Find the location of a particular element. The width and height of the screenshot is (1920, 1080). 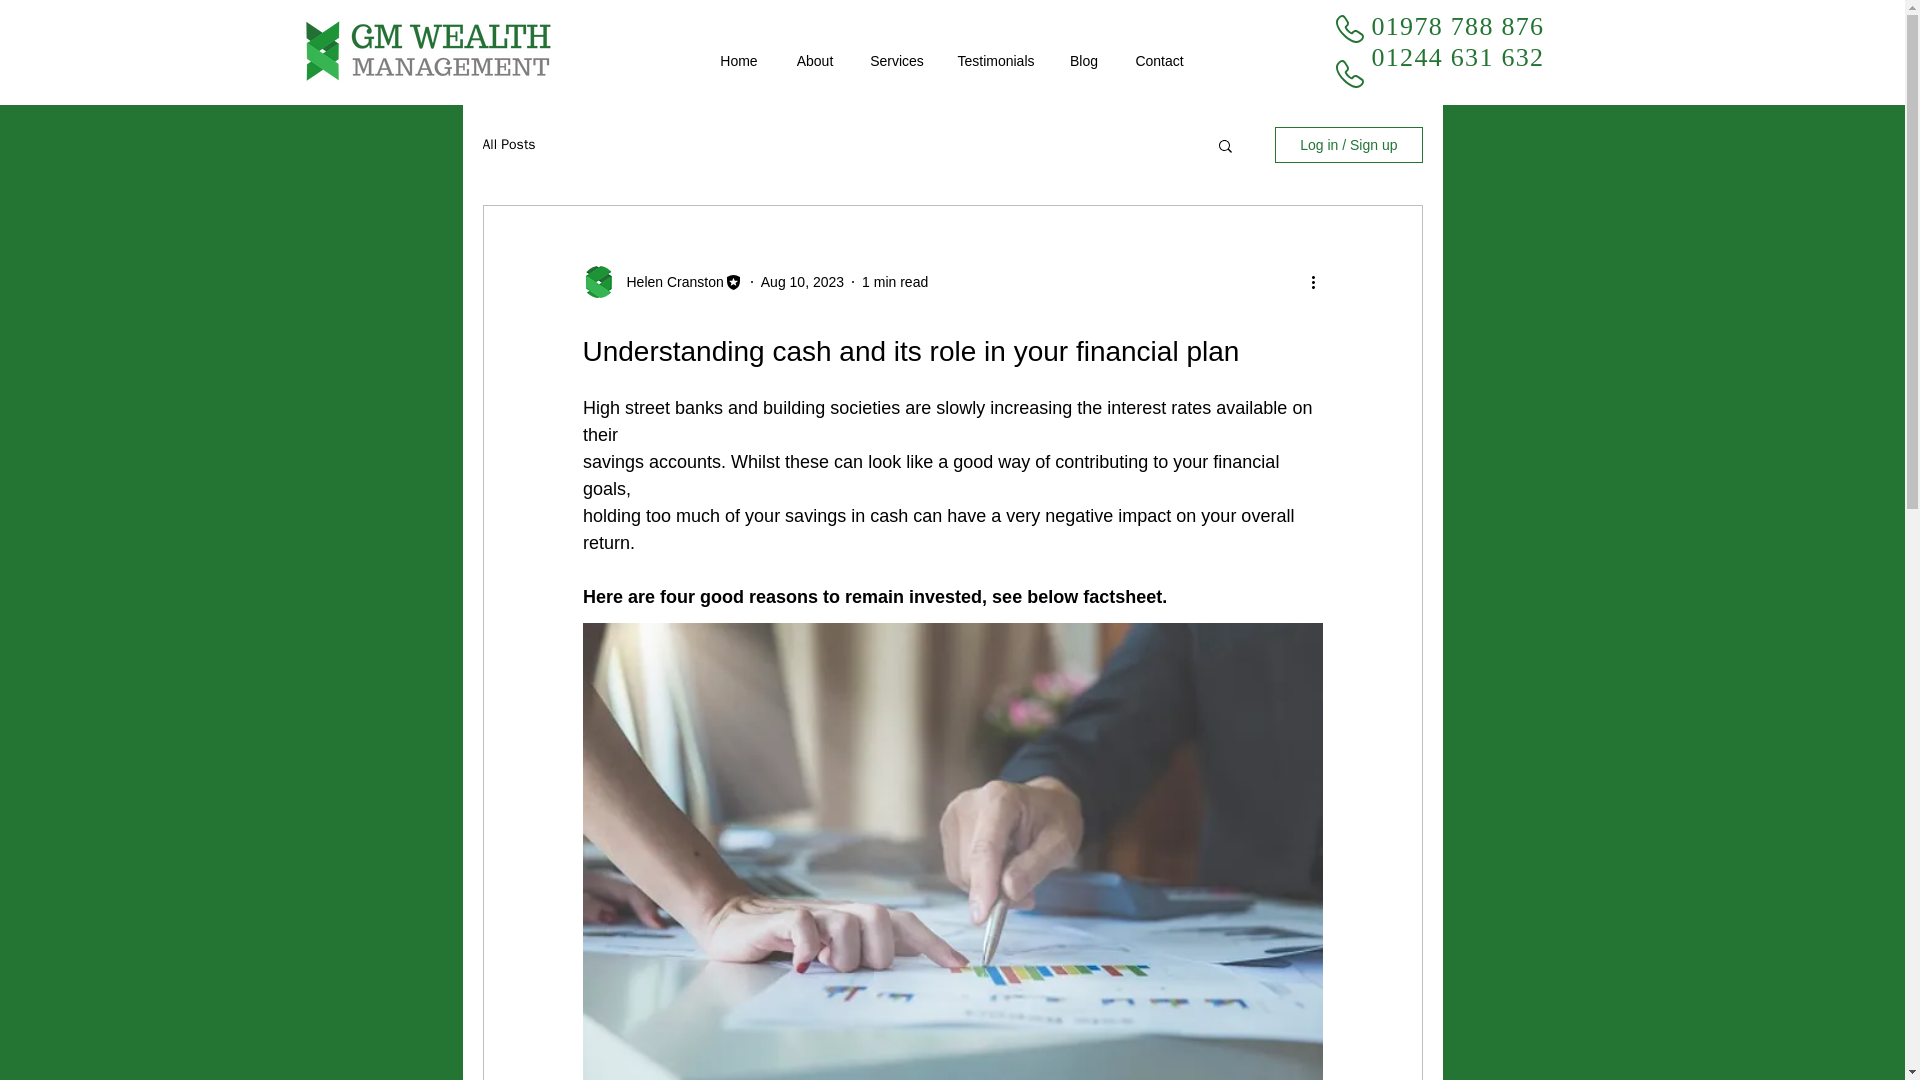

01978 788 876 is located at coordinates (1458, 26).